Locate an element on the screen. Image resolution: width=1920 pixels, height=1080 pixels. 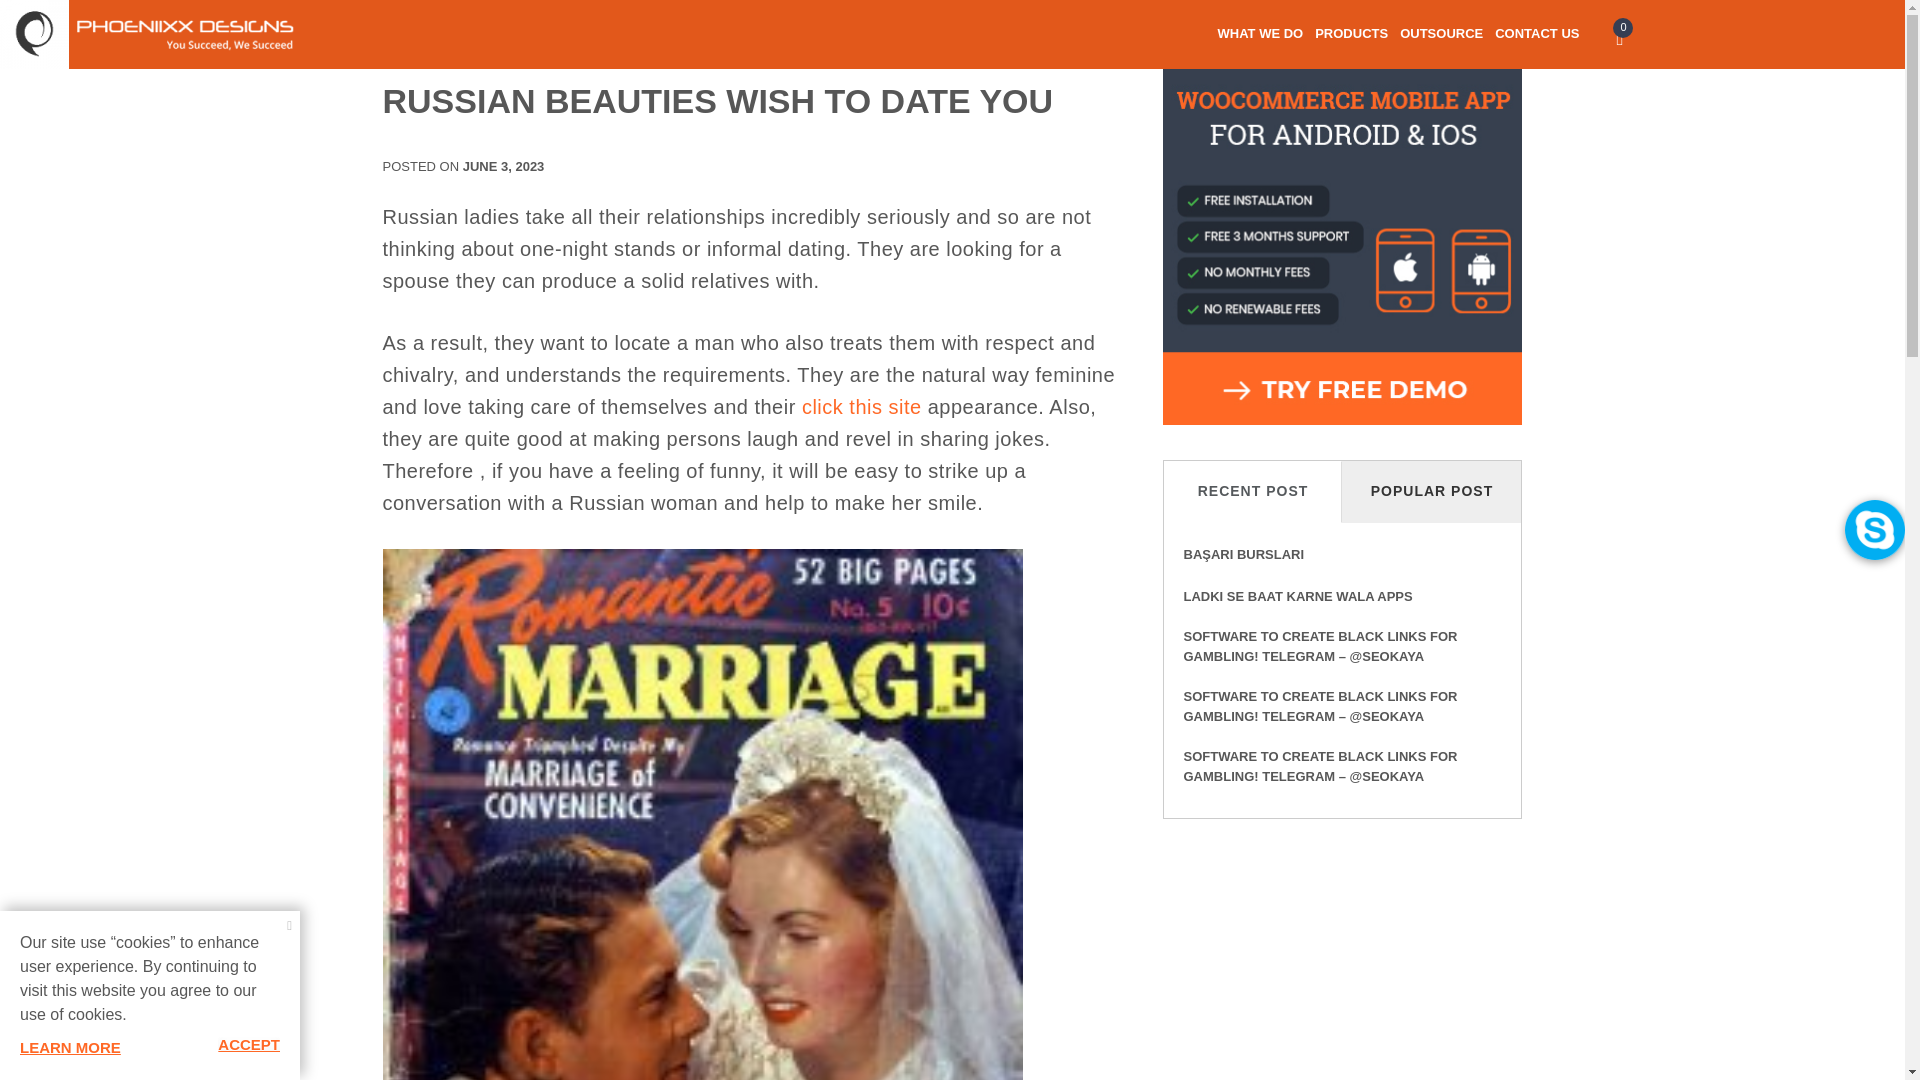
CONTACT US is located at coordinates (1536, 42).